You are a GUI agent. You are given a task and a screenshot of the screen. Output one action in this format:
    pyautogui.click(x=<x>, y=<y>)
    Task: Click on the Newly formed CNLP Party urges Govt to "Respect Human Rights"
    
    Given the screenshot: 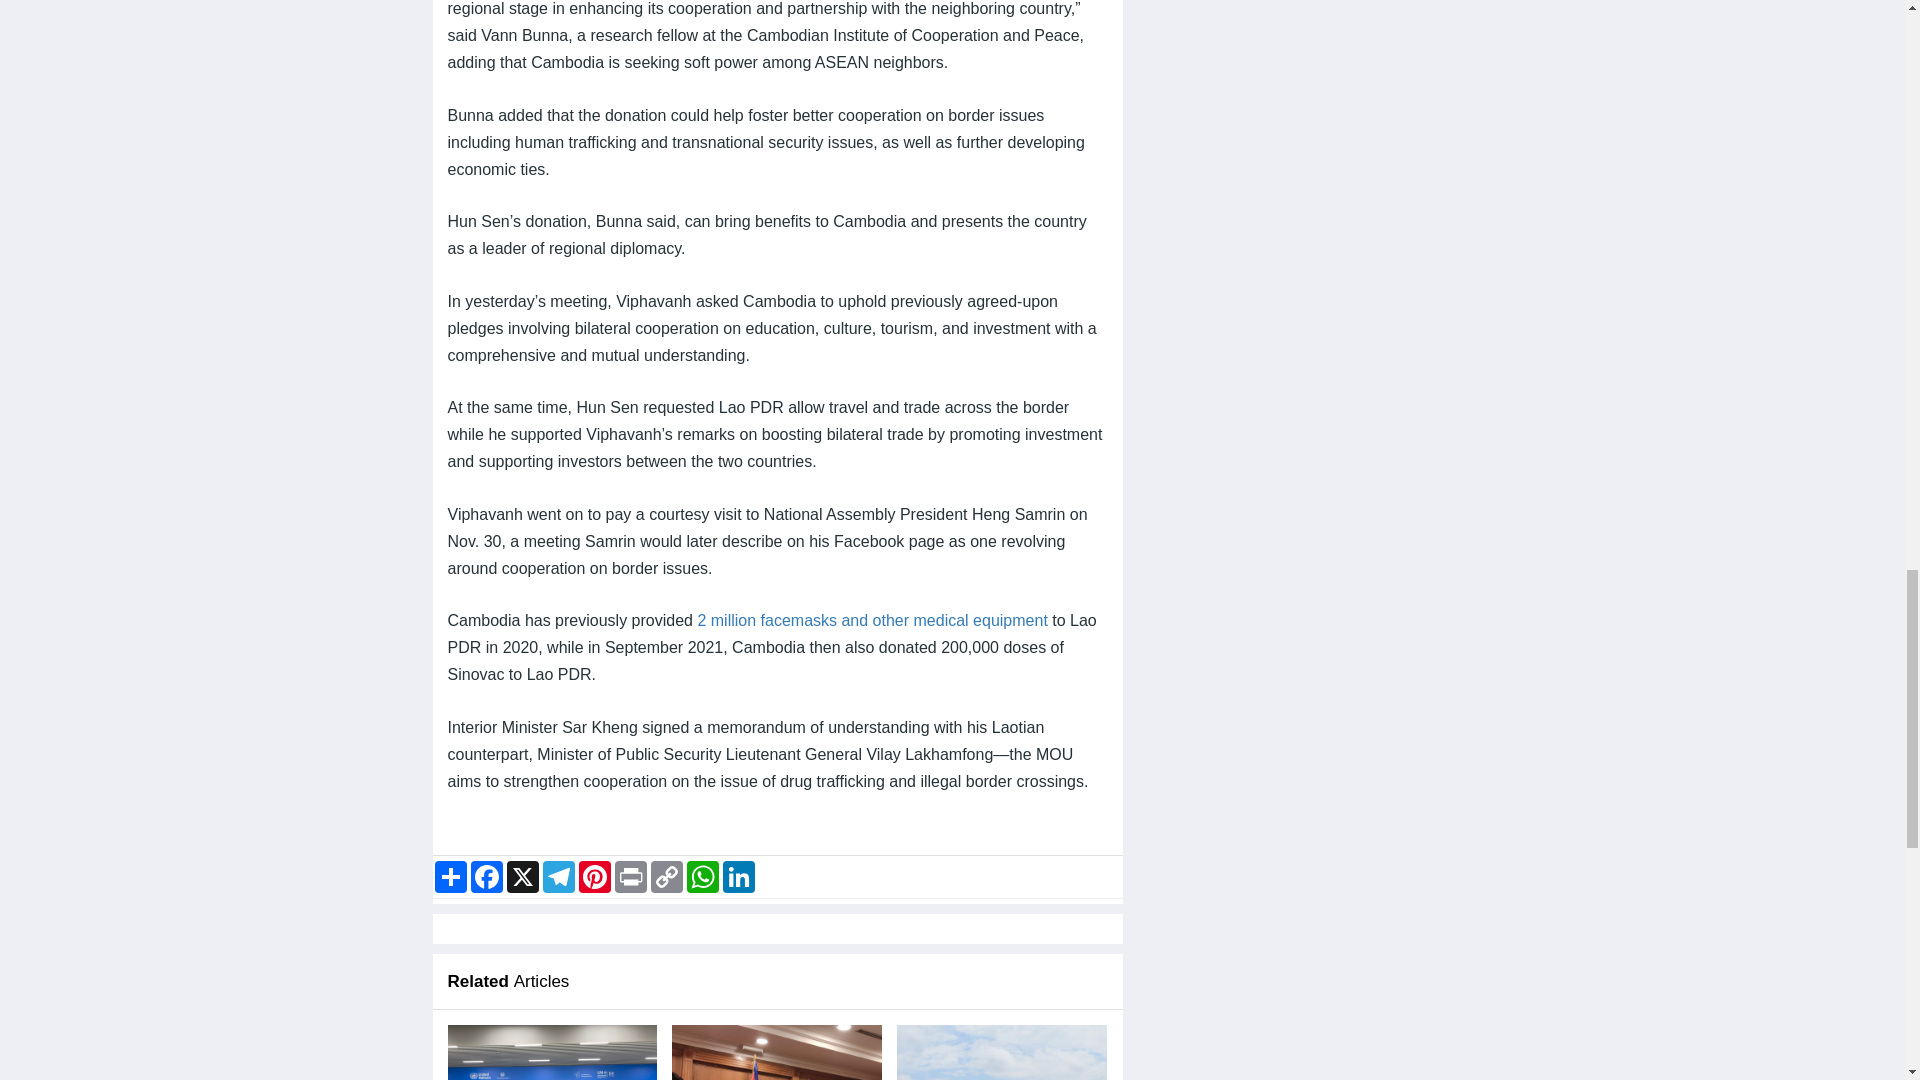 What is the action you would take?
    pyautogui.click(x=776, y=1052)
    